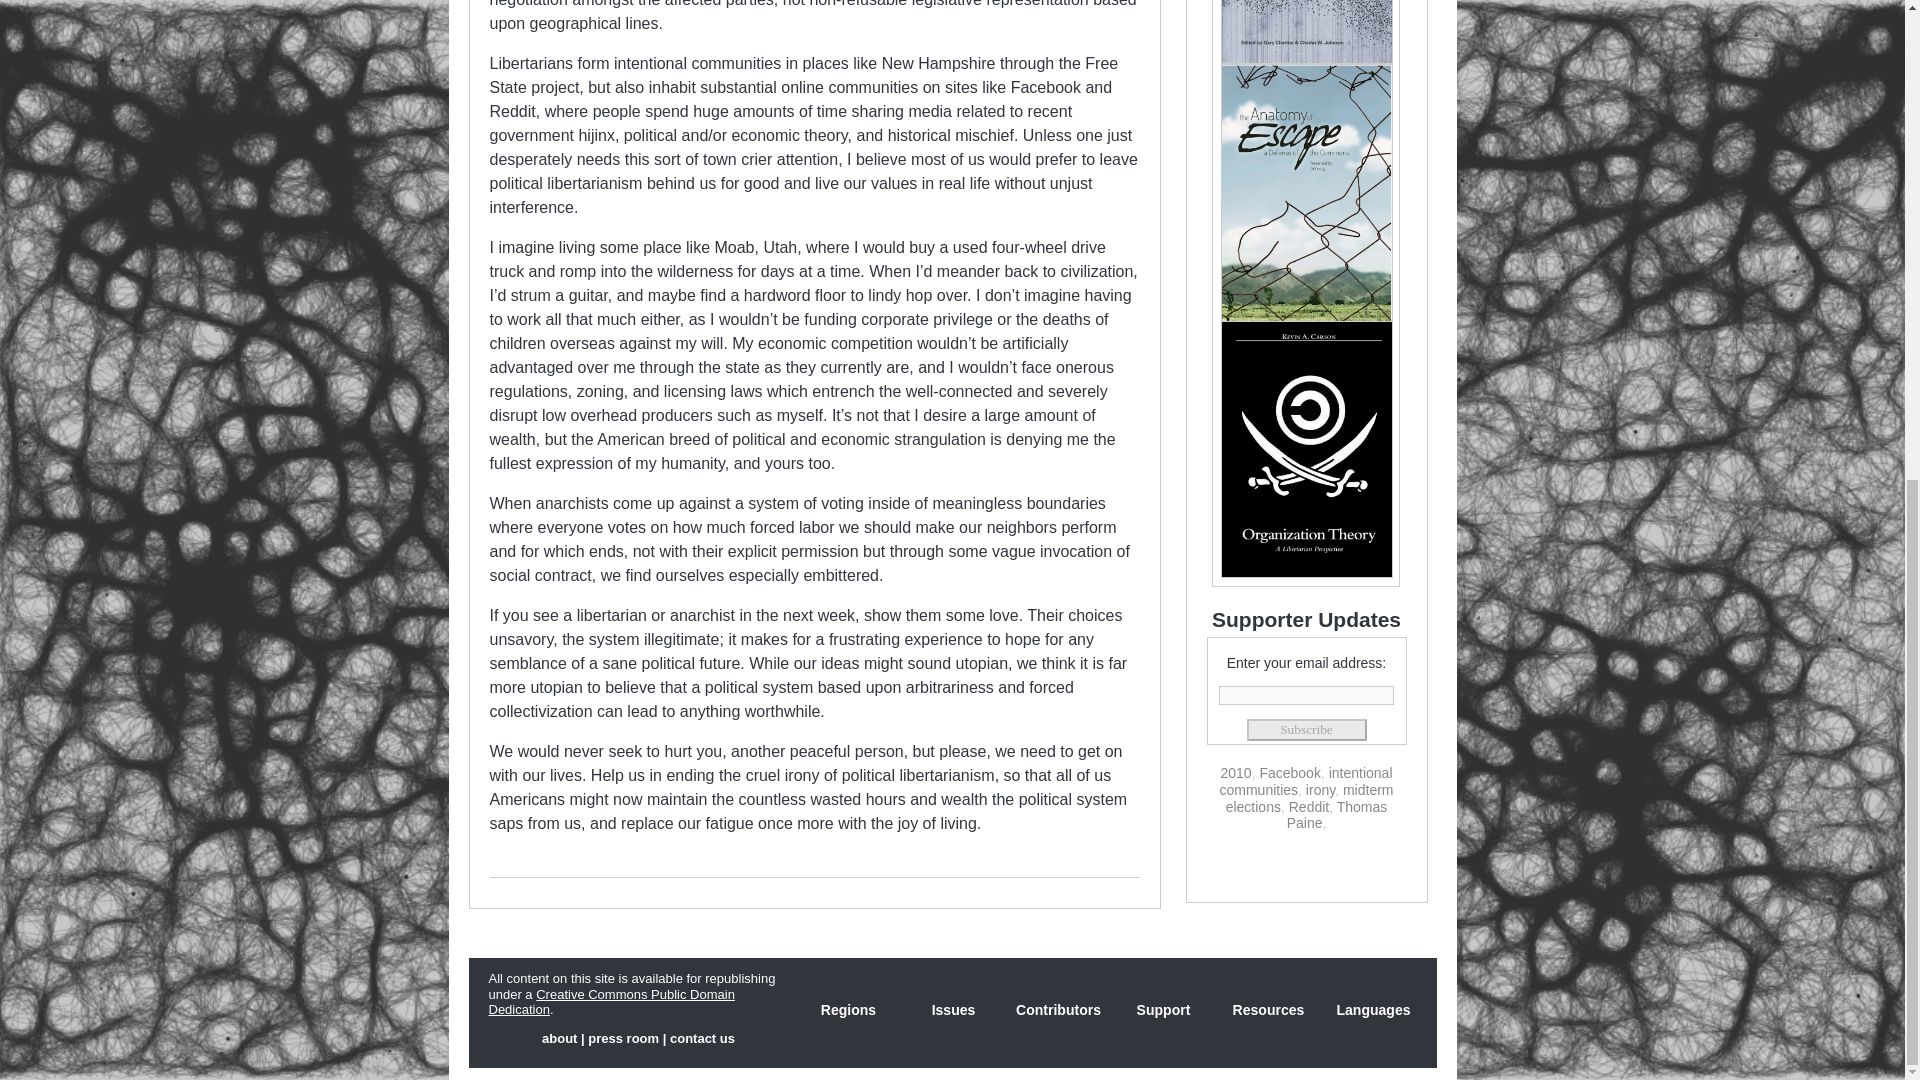 This screenshot has height=1080, width=1920. Describe the element at coordinates (1058, 1010) in the screenshot. I see `Contributors` at that location.